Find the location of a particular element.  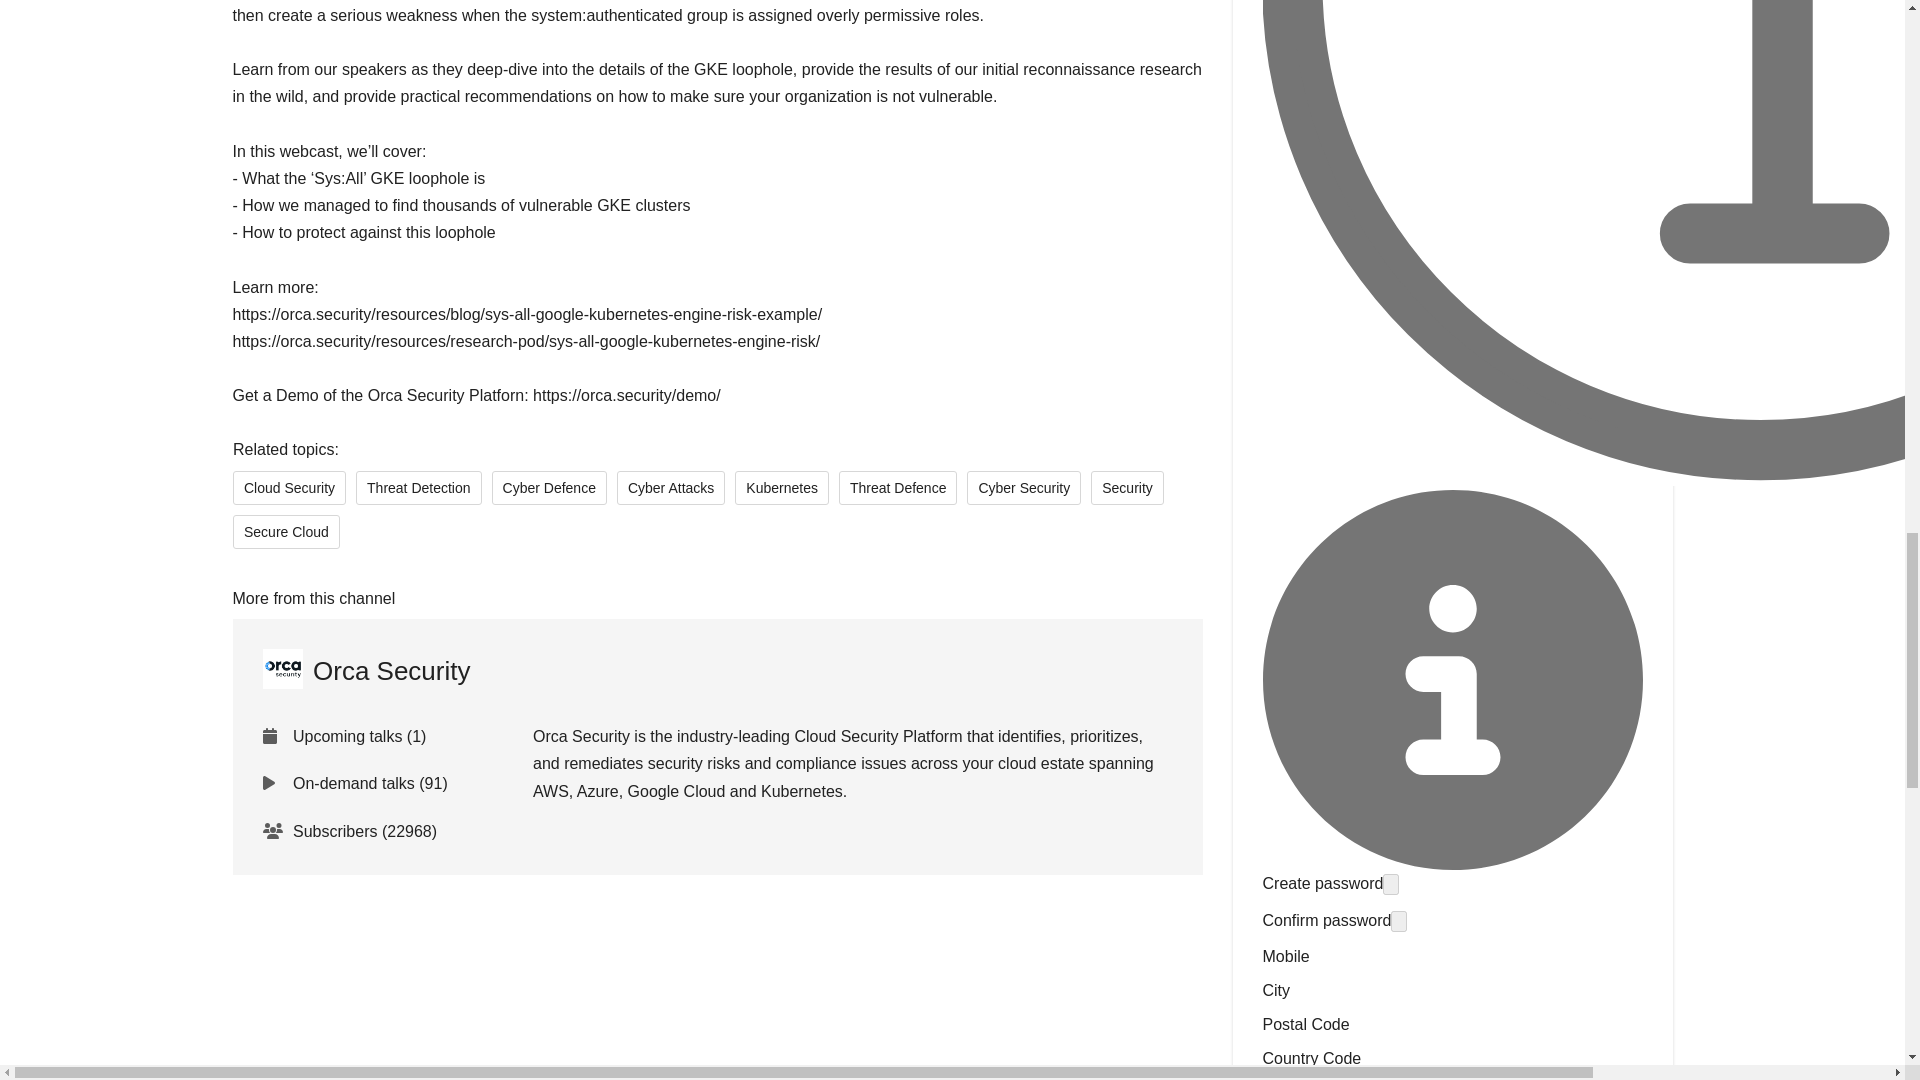

Cyber Attacks is located at coordinates (670, 486).